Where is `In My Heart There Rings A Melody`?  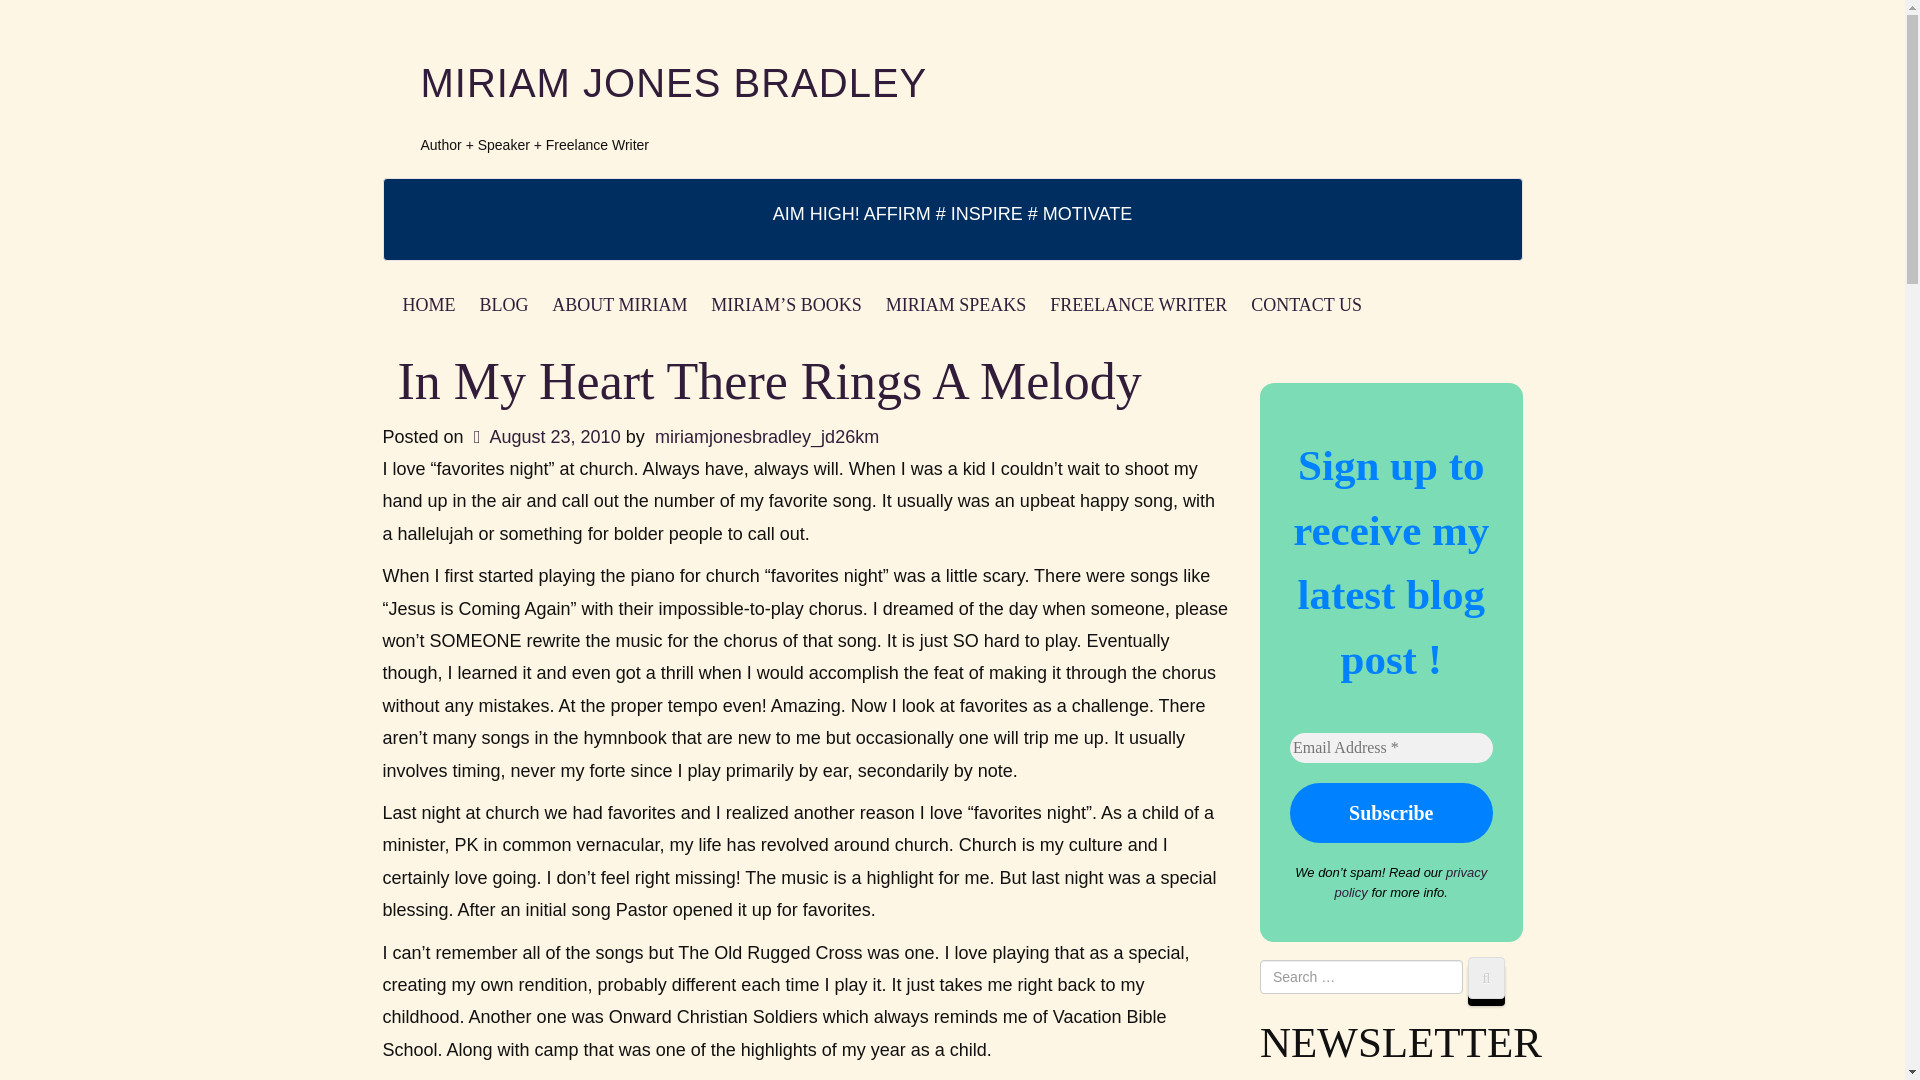 In My Heart There Rings A Melody is located at coordinates (770, 382).